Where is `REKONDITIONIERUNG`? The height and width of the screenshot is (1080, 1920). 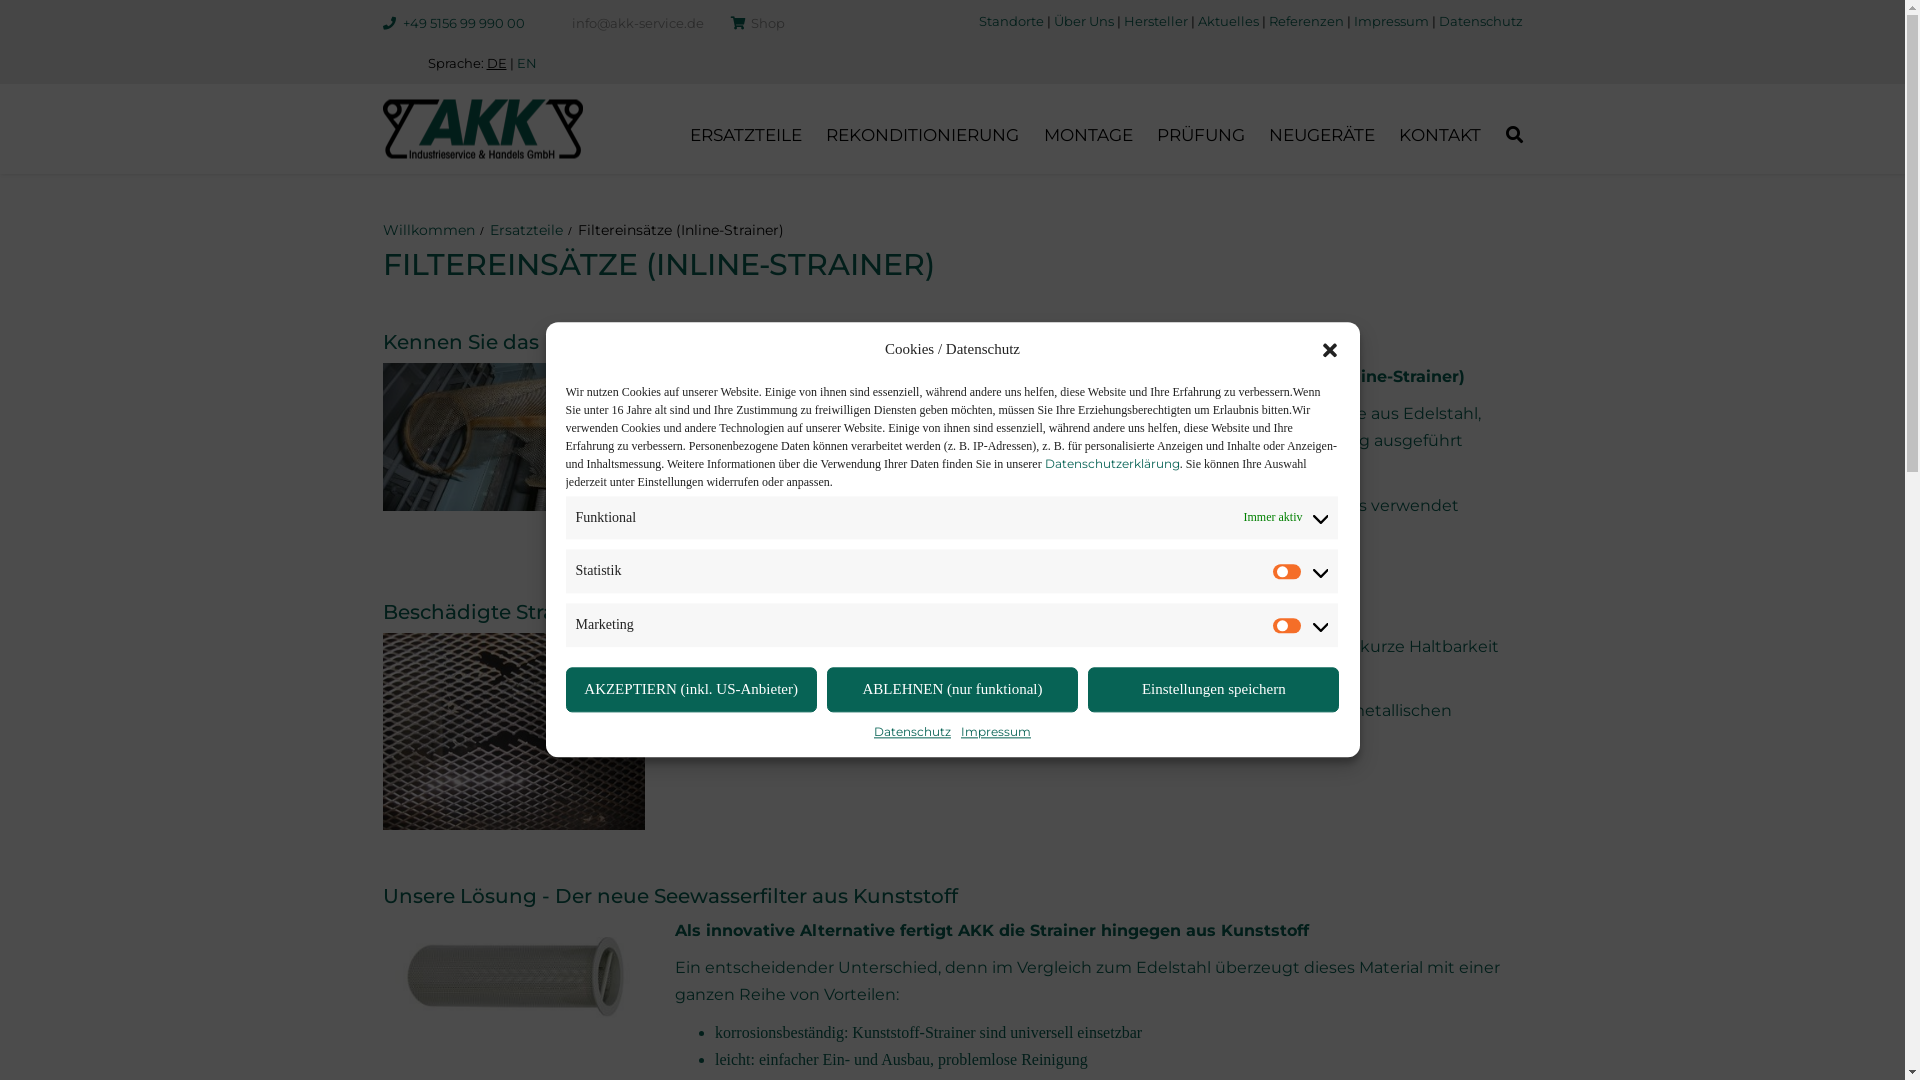
REKONDITIONIERUNG is located at coordinates (922, 135).